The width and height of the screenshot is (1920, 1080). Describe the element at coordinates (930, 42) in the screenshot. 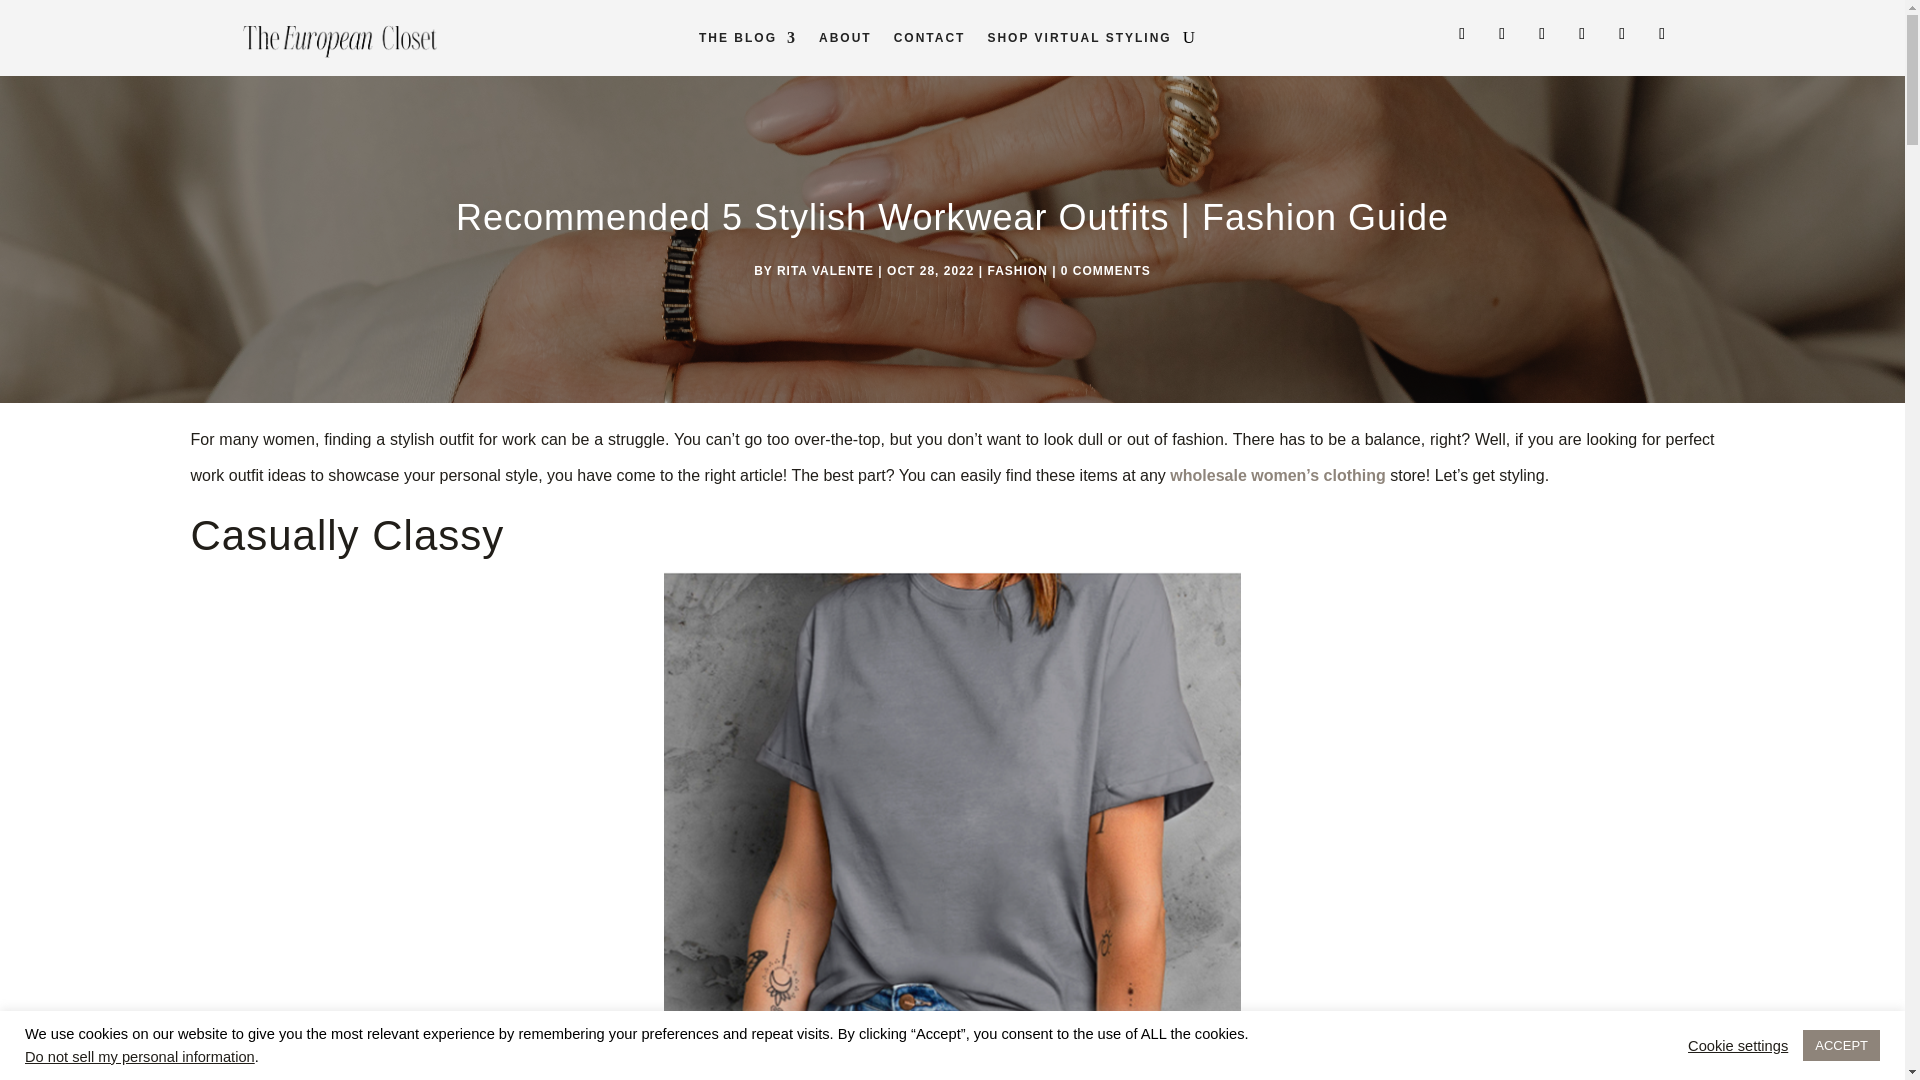

I see `CONTACT` at that location.